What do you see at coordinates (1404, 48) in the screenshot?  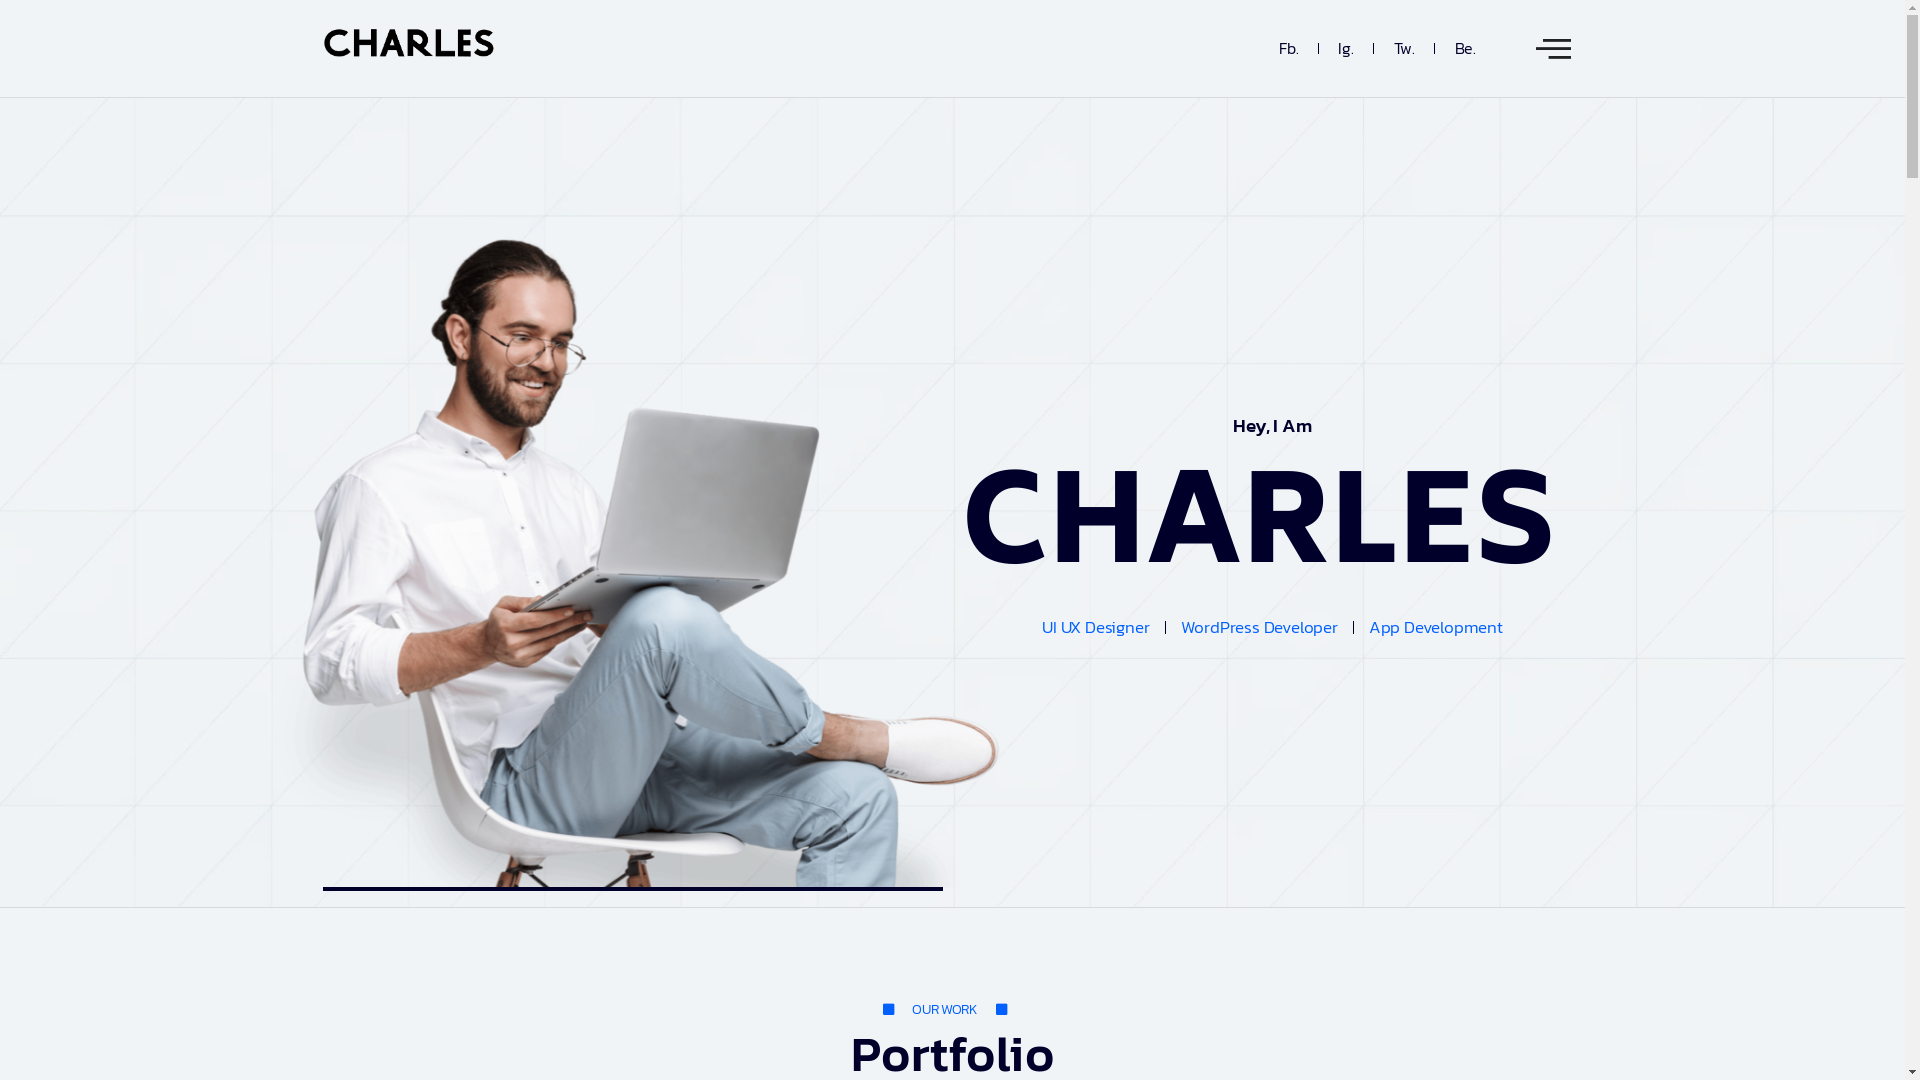 I see `Tw.` at bounding box center [1404, 48].